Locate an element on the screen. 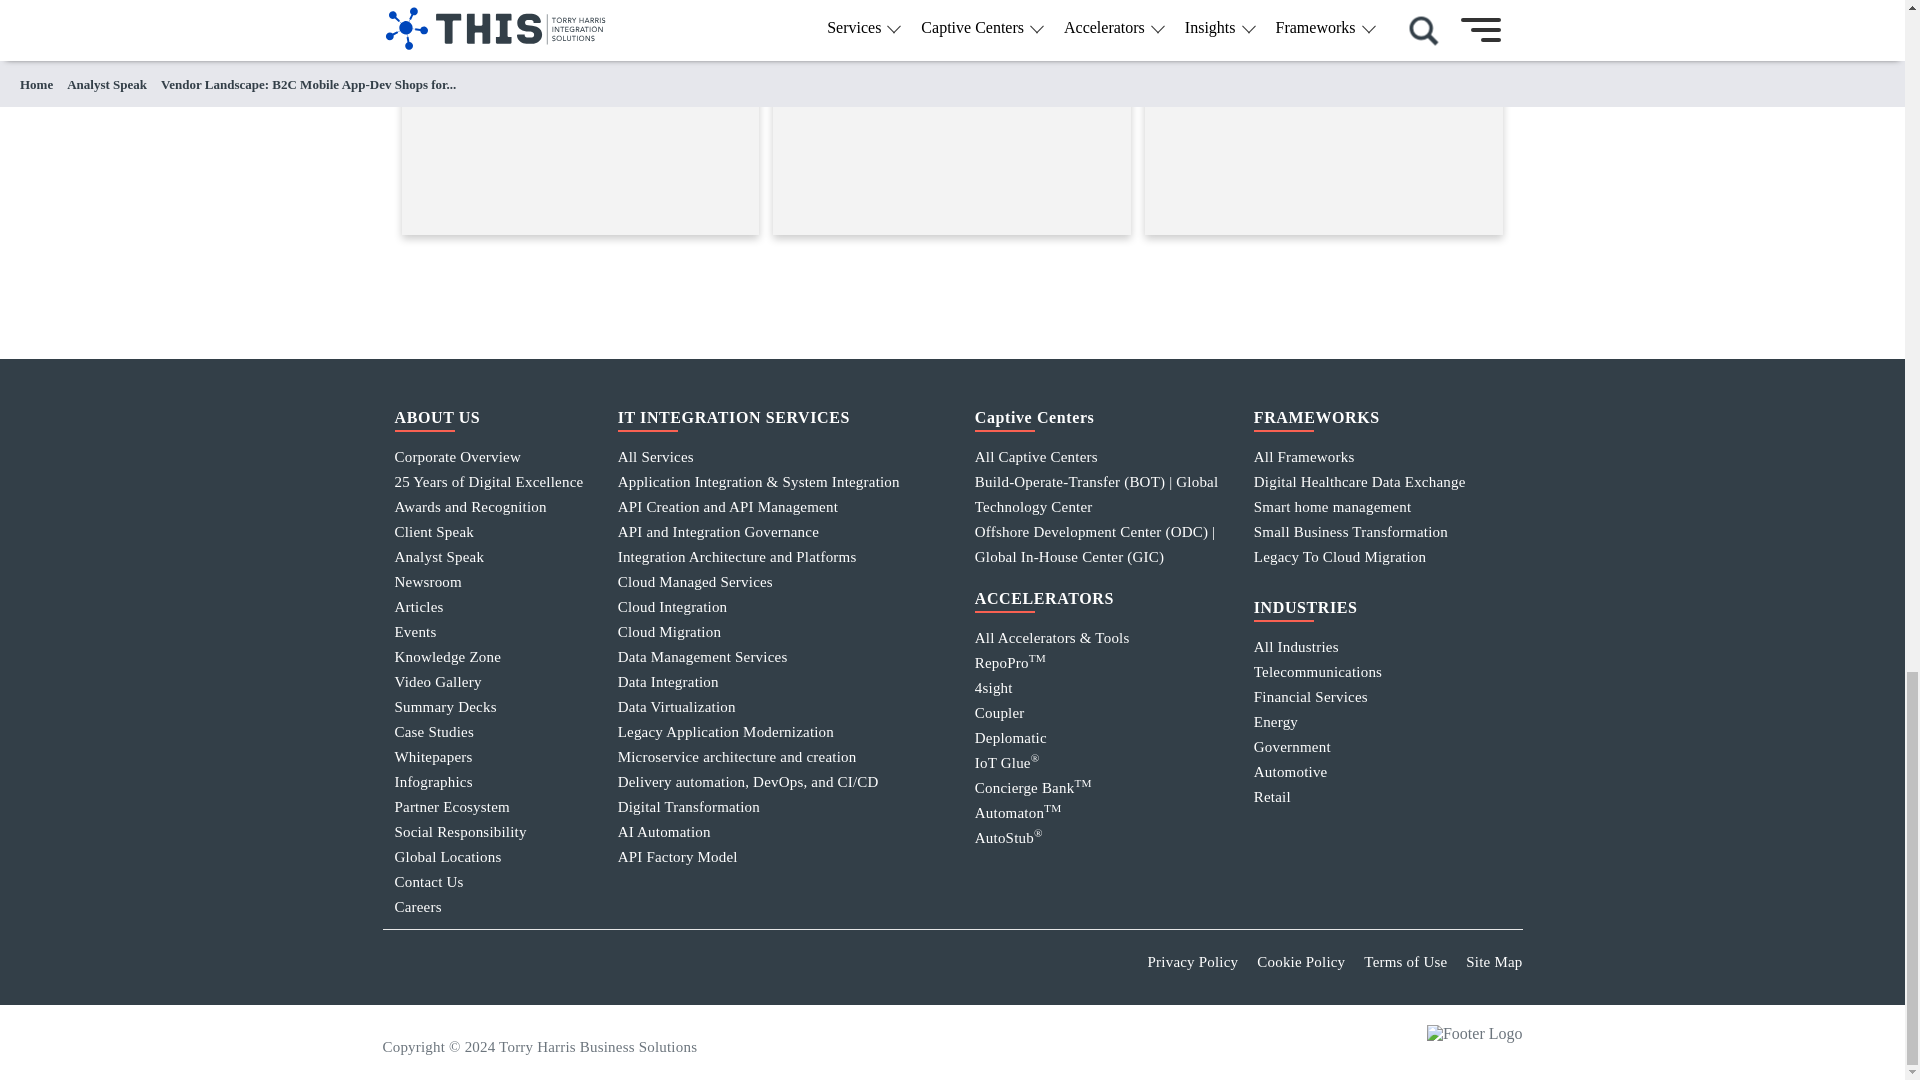 Image resolution: width=1920 pixels, height=1080 pixels. Instagram is located at coordinates (759, 967).